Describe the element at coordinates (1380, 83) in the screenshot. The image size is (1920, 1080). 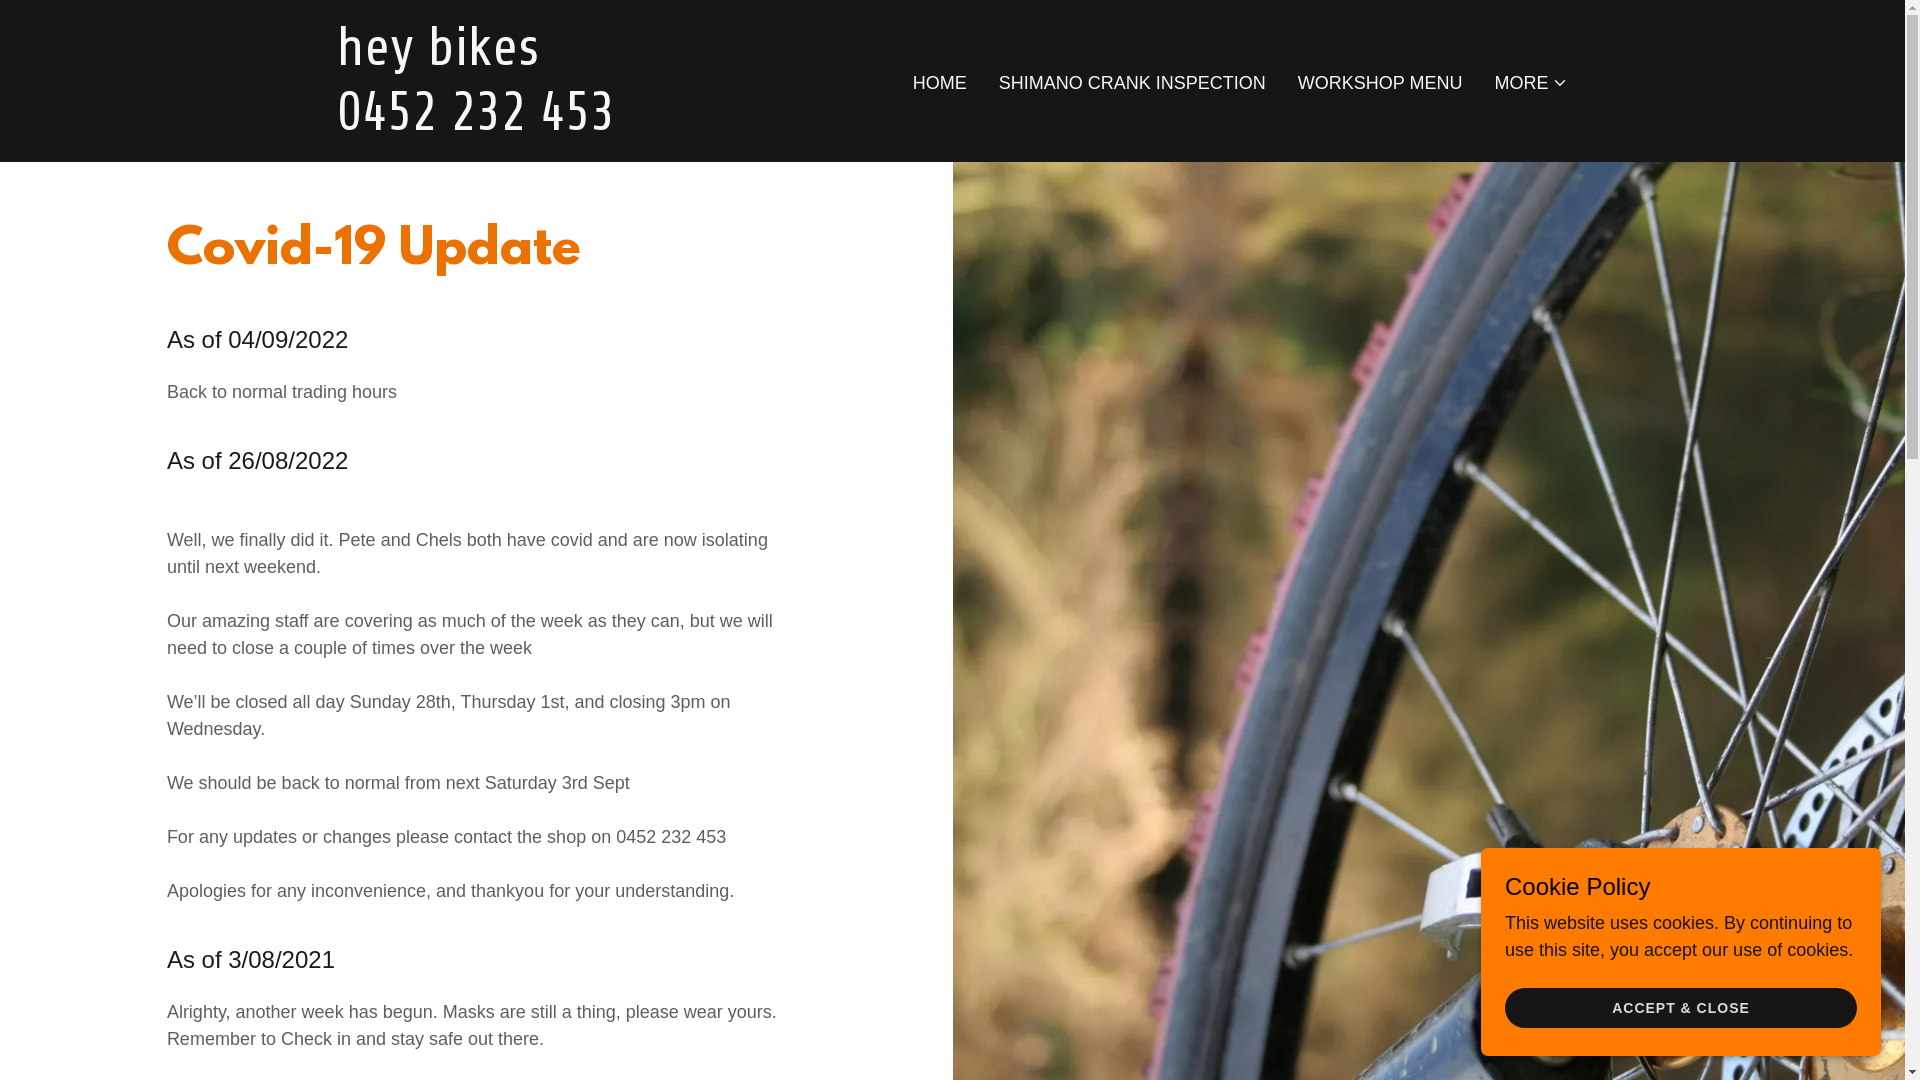
I see `WORKSHOP MENU` at that location.